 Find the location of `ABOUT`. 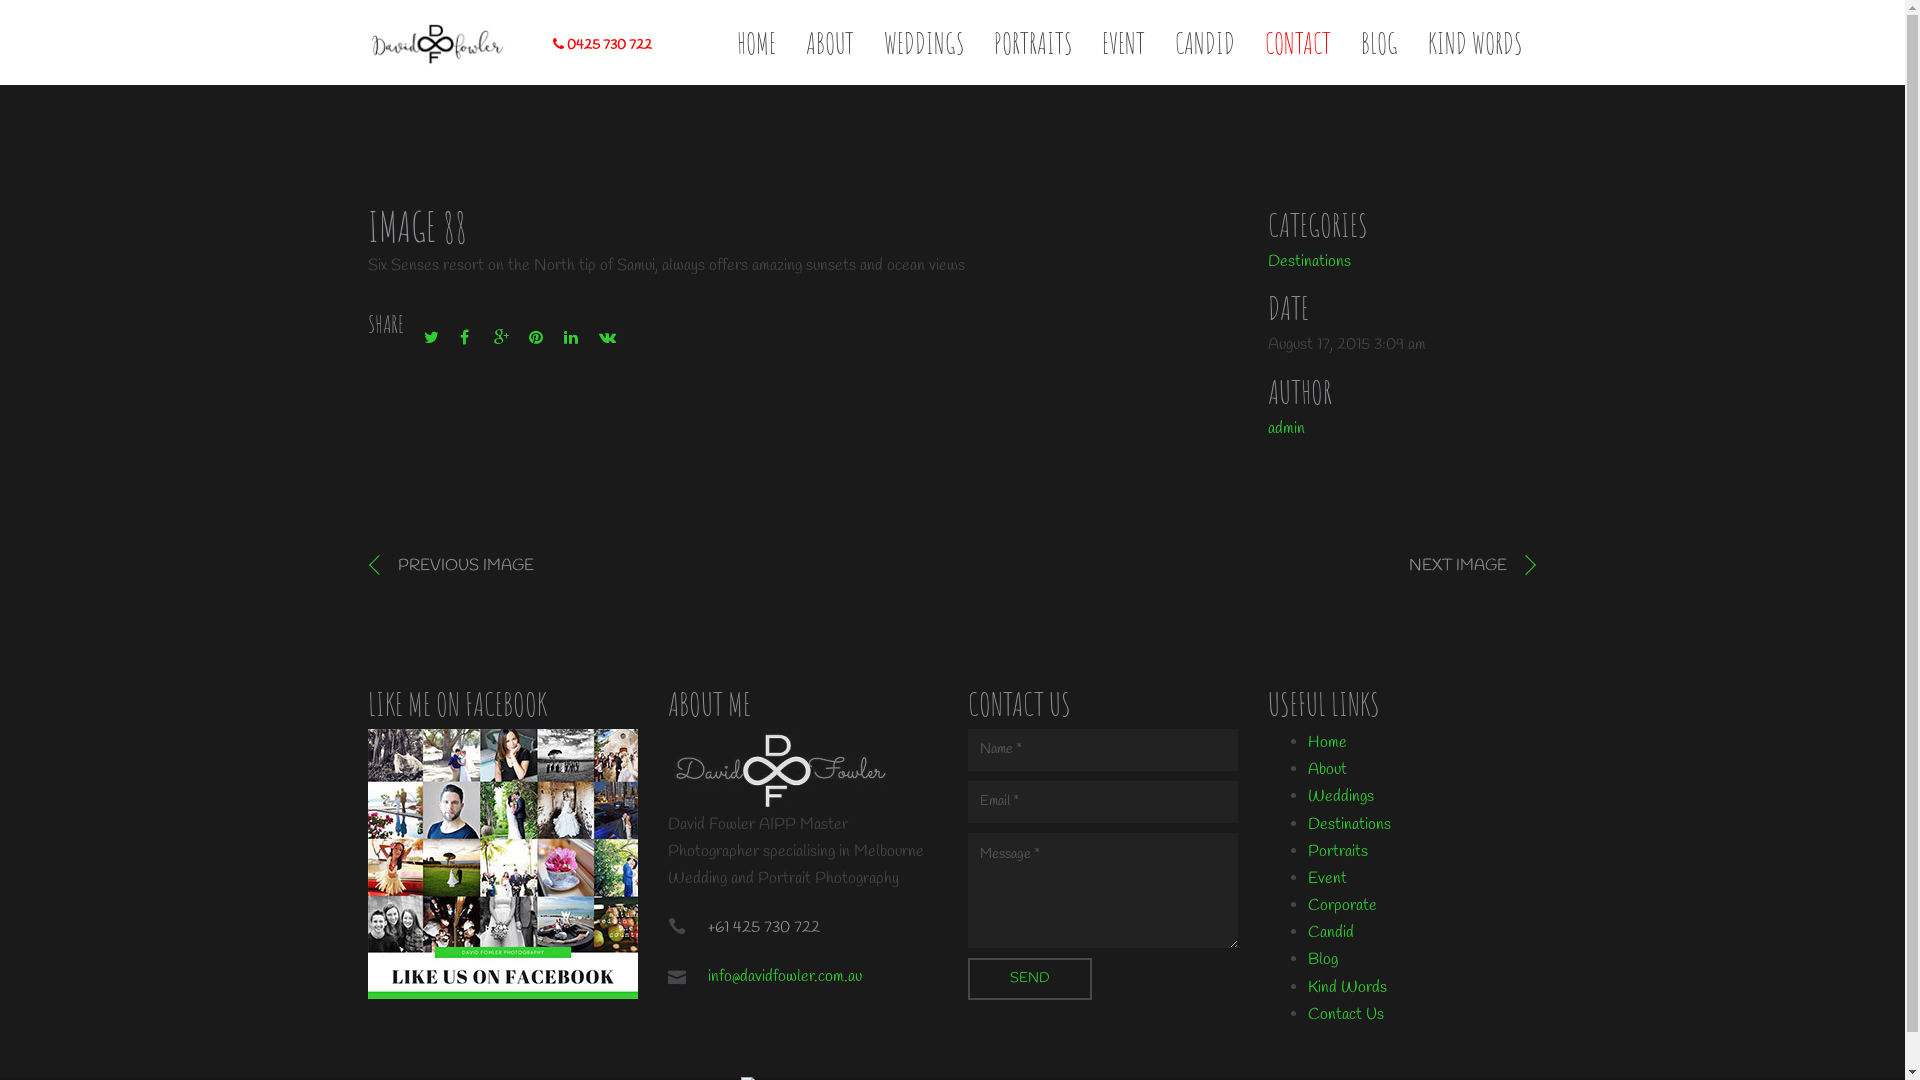

ABOUT is located at coordinates (830, 44).